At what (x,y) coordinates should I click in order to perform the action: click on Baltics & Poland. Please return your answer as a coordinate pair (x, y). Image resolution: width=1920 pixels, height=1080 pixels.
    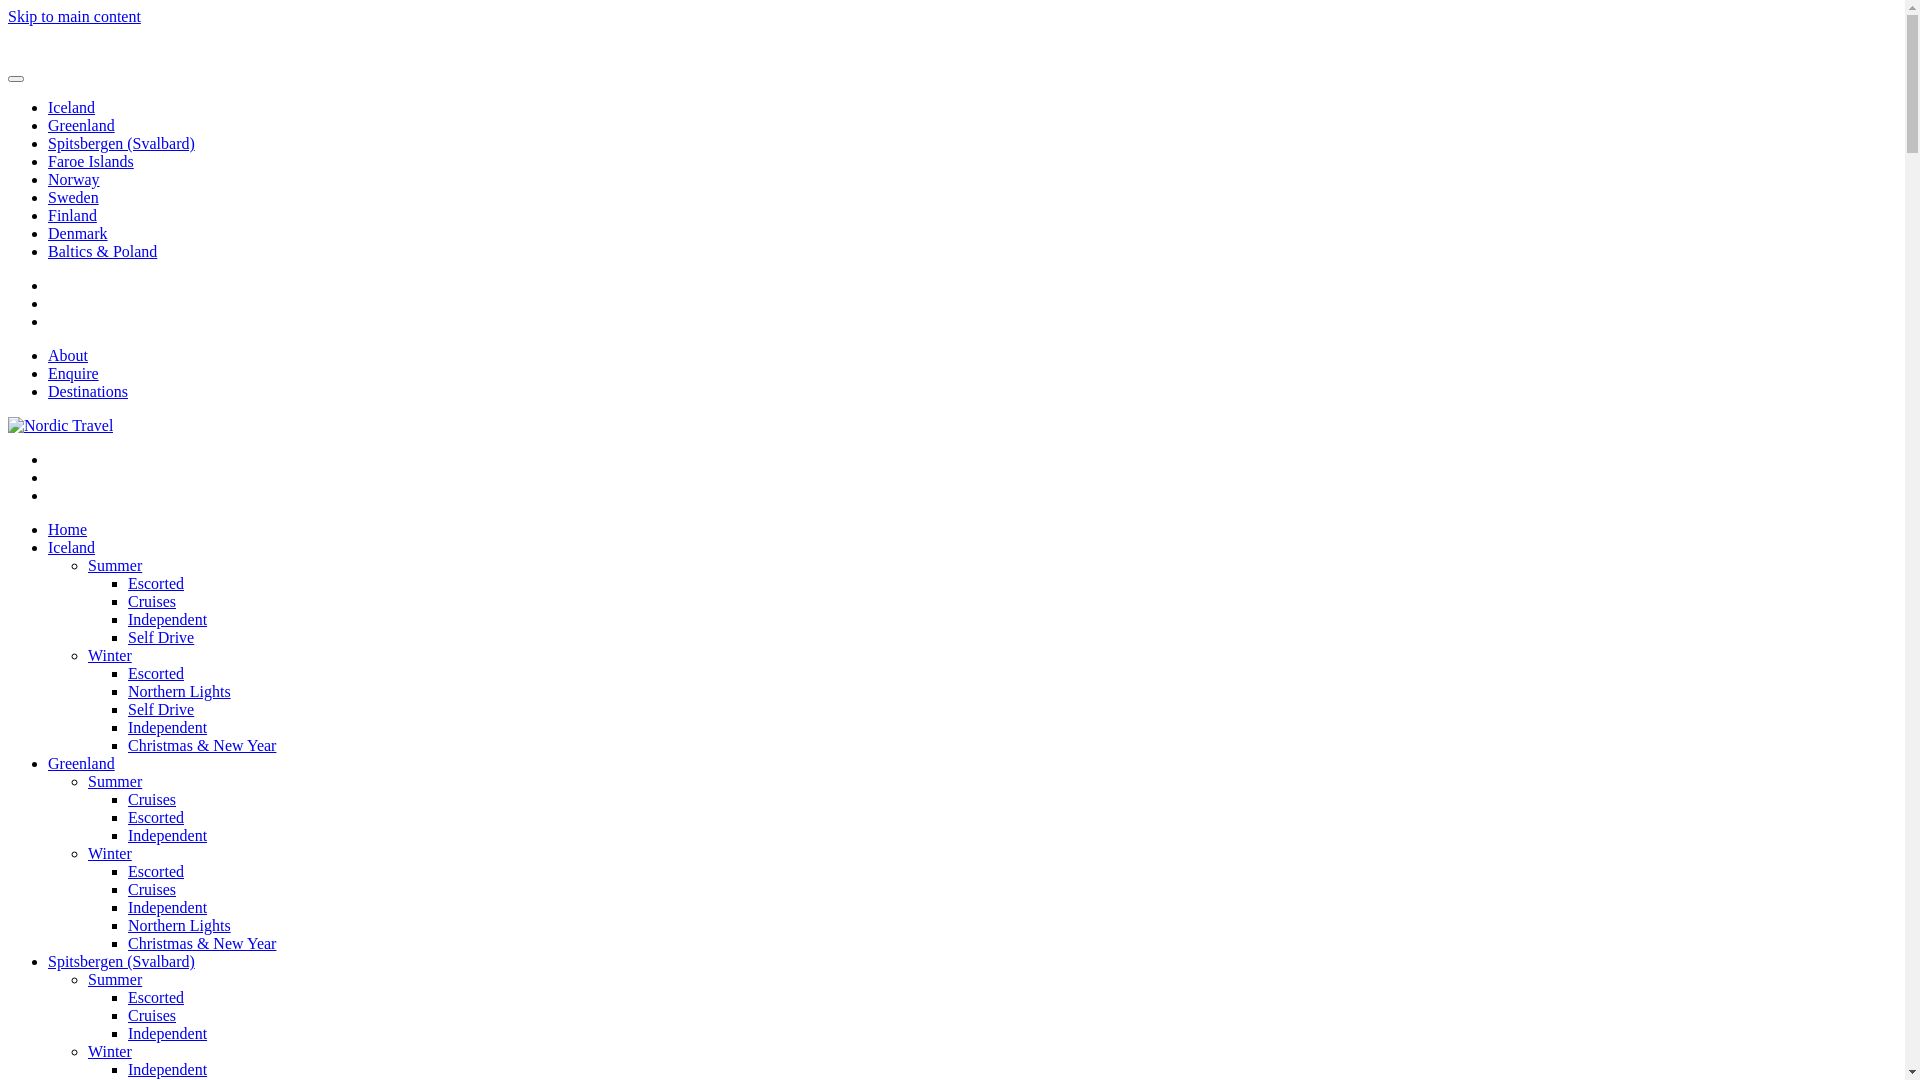
    Looking at the image, I should click on (102, 252).